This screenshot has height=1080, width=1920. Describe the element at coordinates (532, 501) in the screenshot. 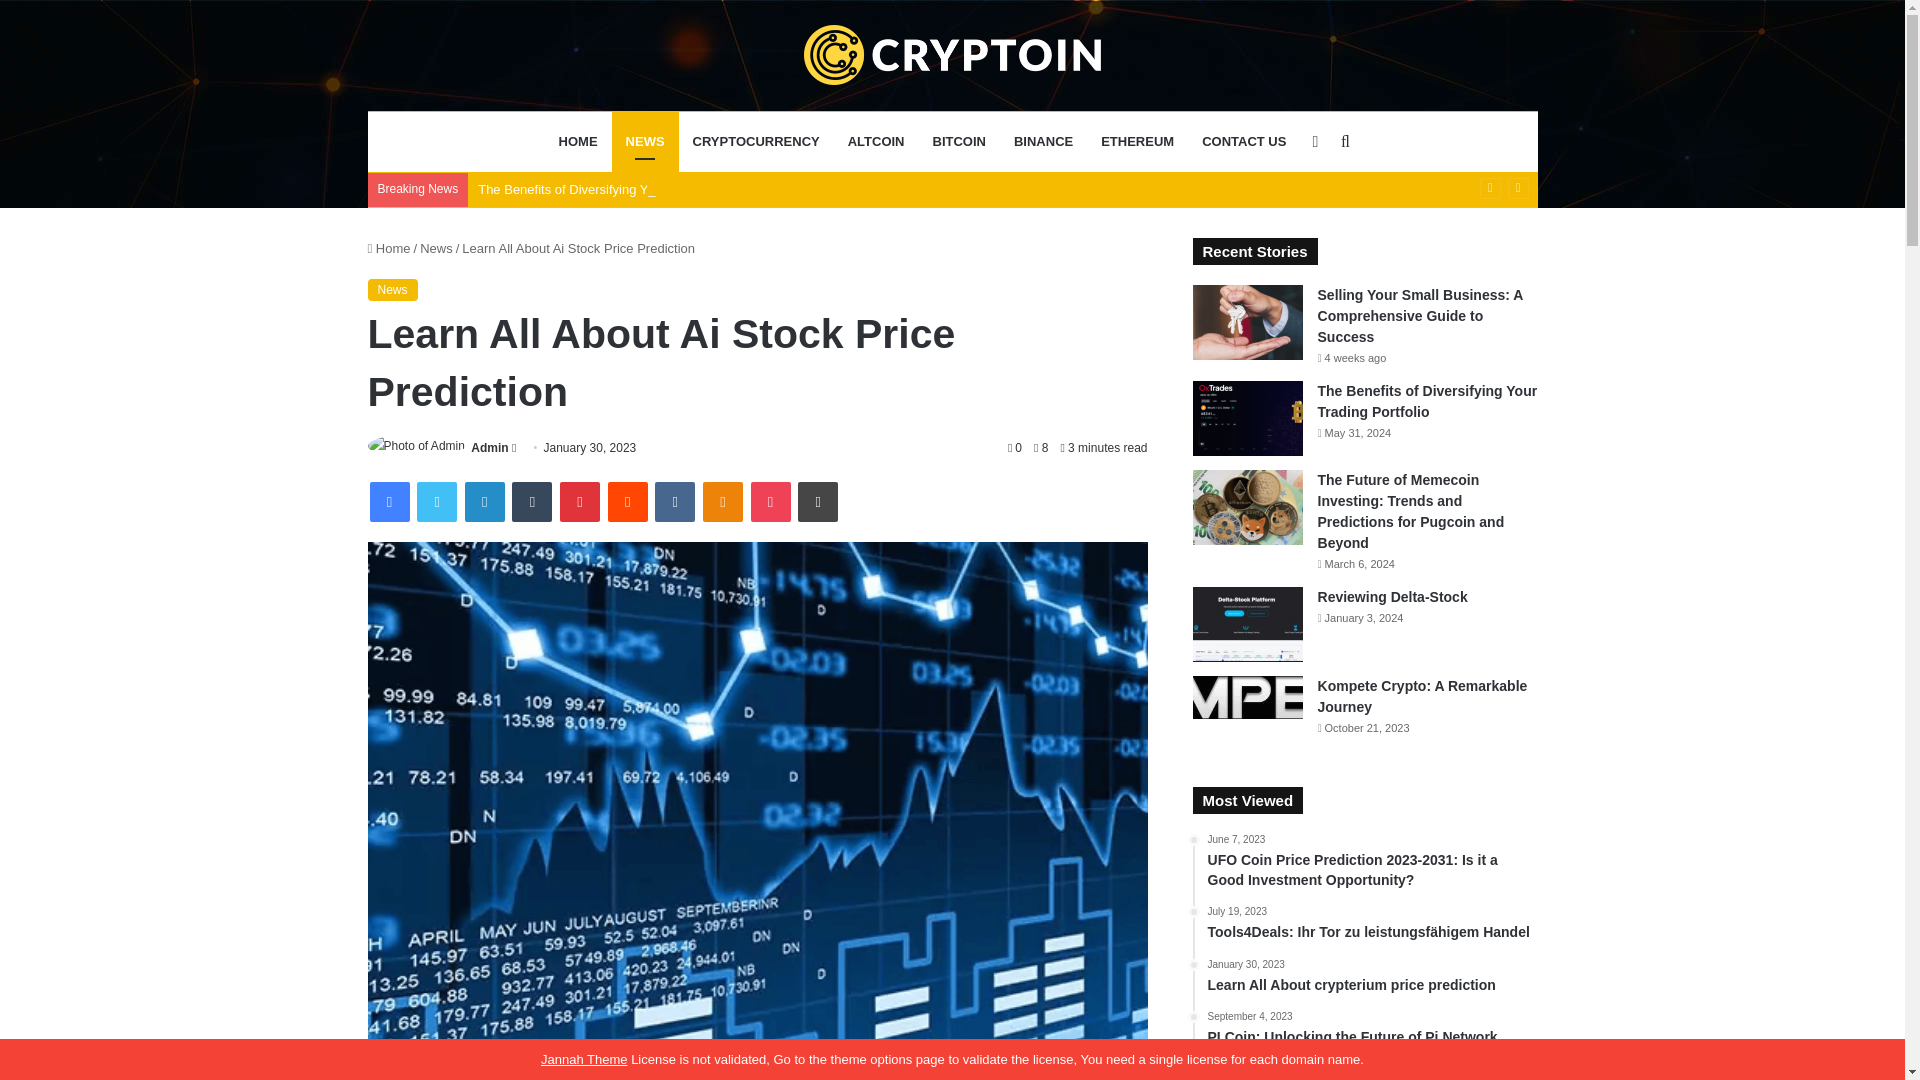

I see `Tumblr` at that location.